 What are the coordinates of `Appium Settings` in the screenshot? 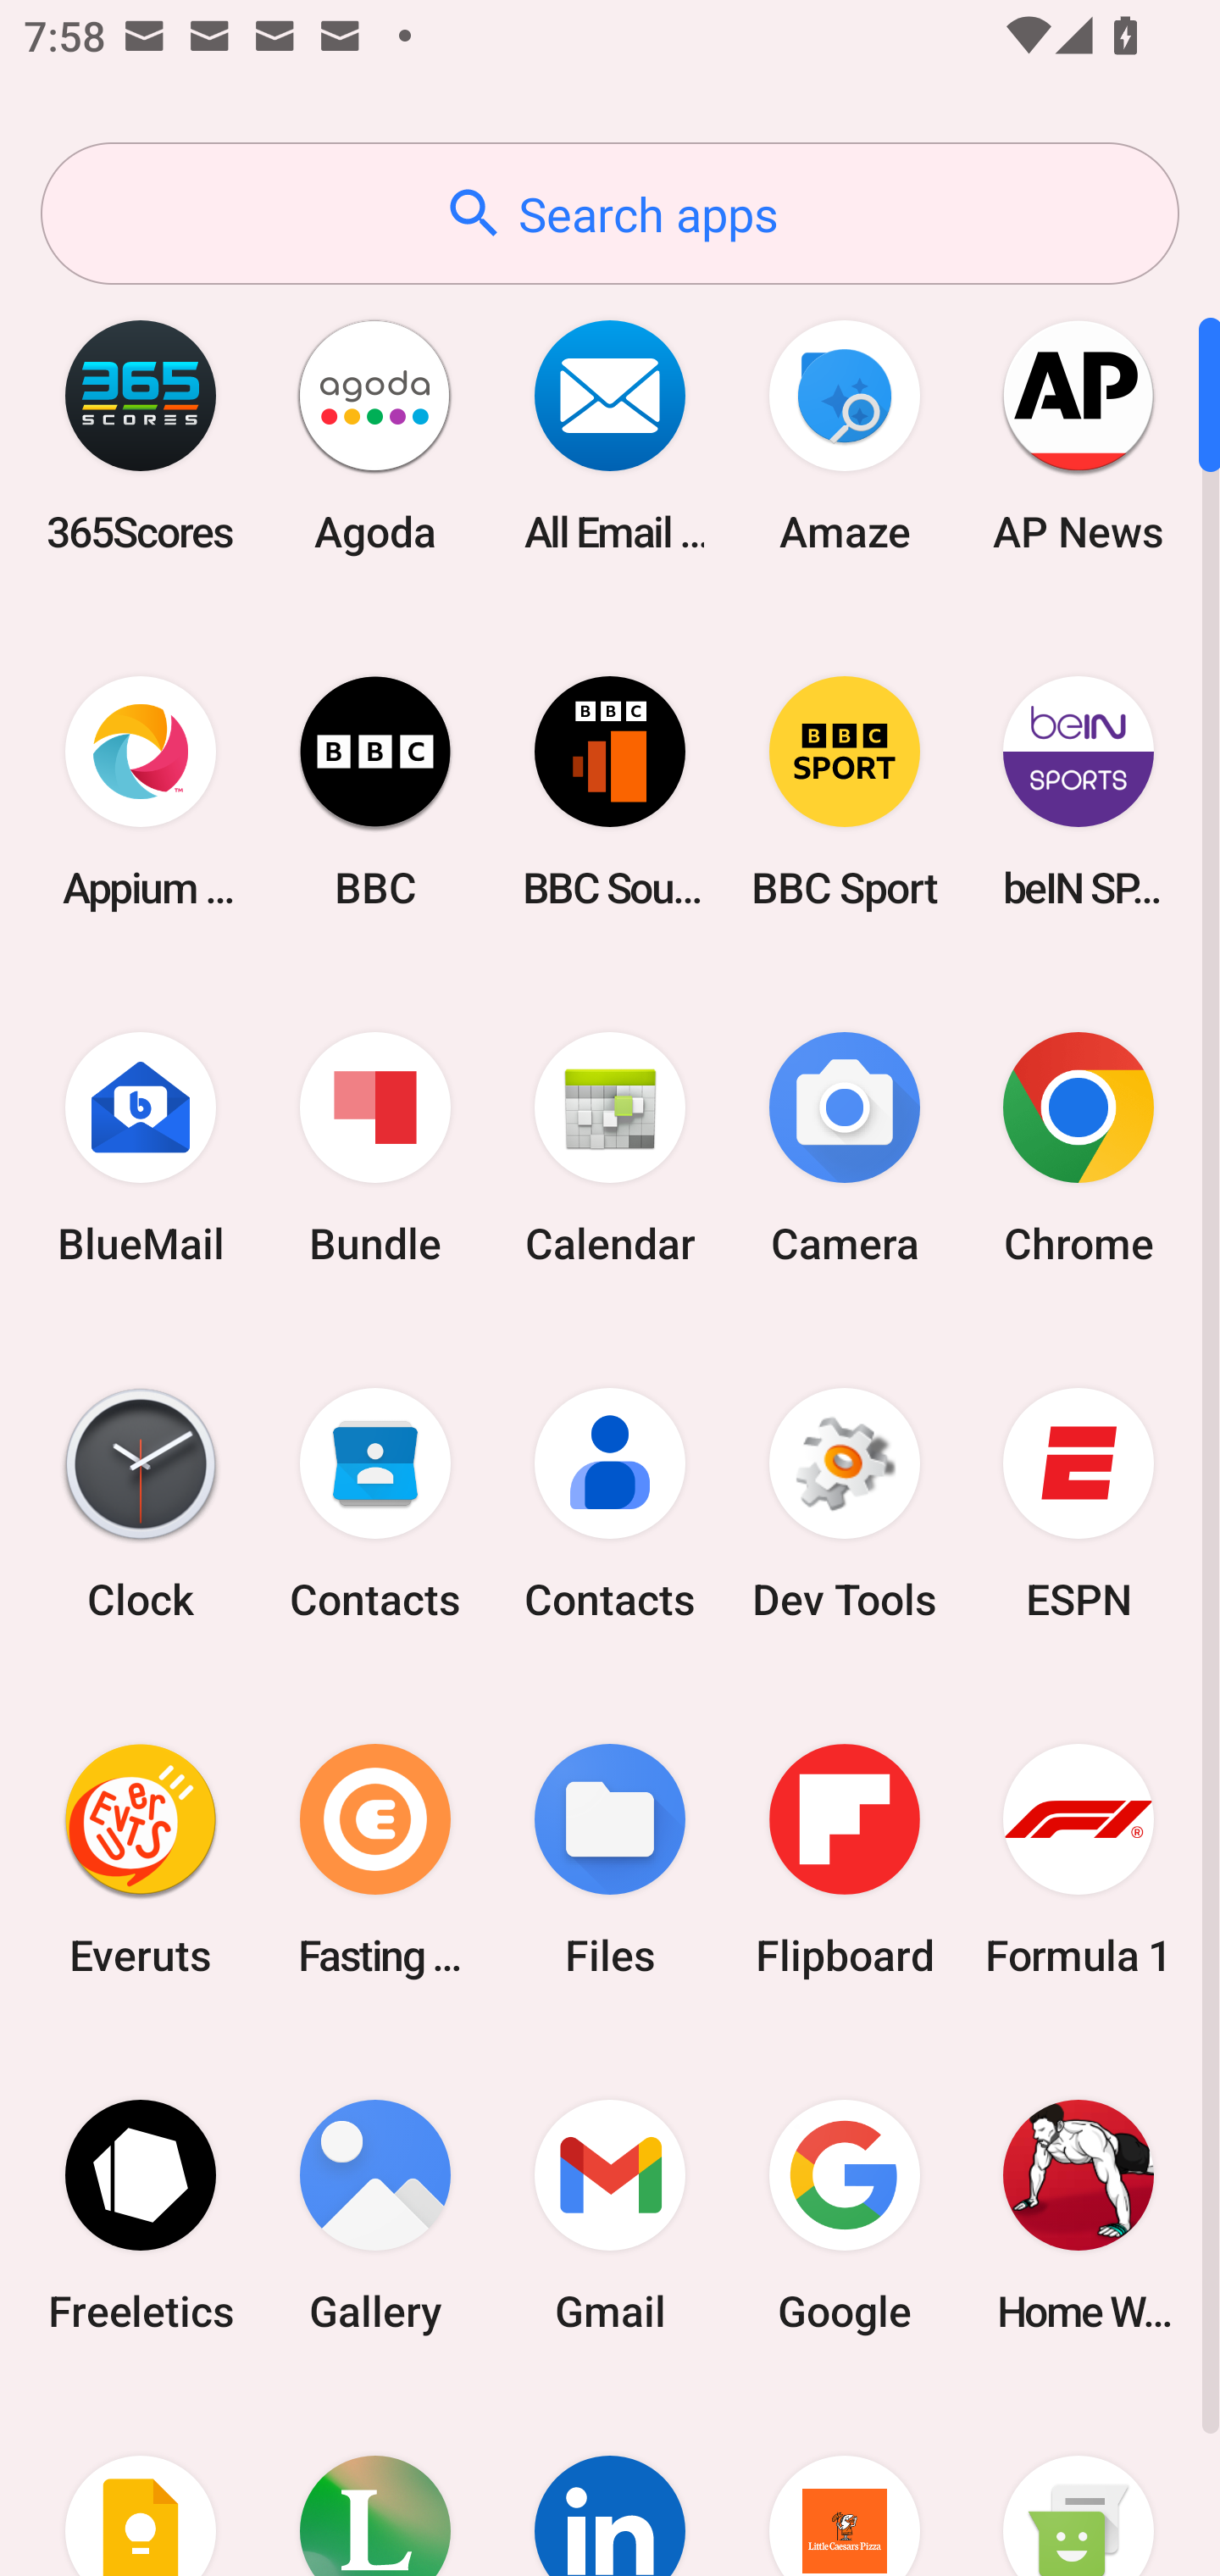 It's located at (141, 791).